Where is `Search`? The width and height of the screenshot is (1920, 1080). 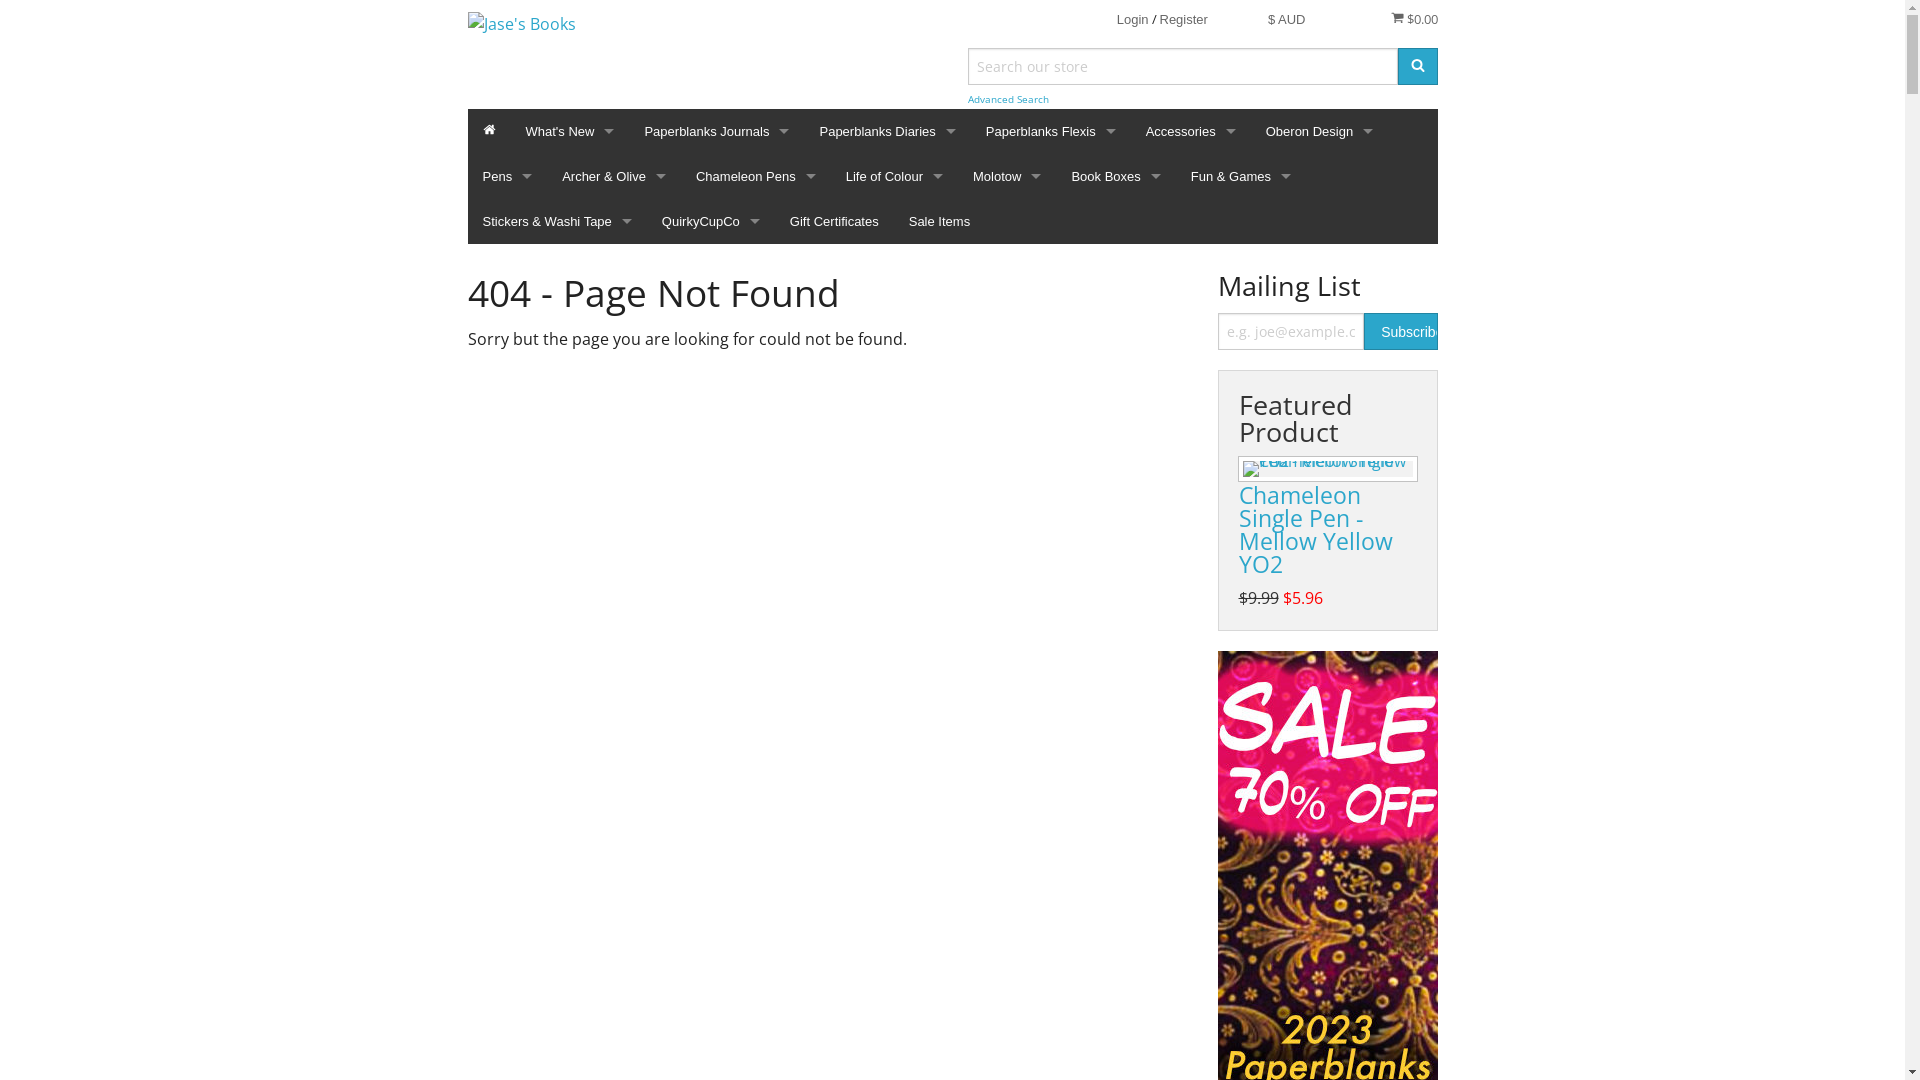 Search is located at coordinates (1418, 66).